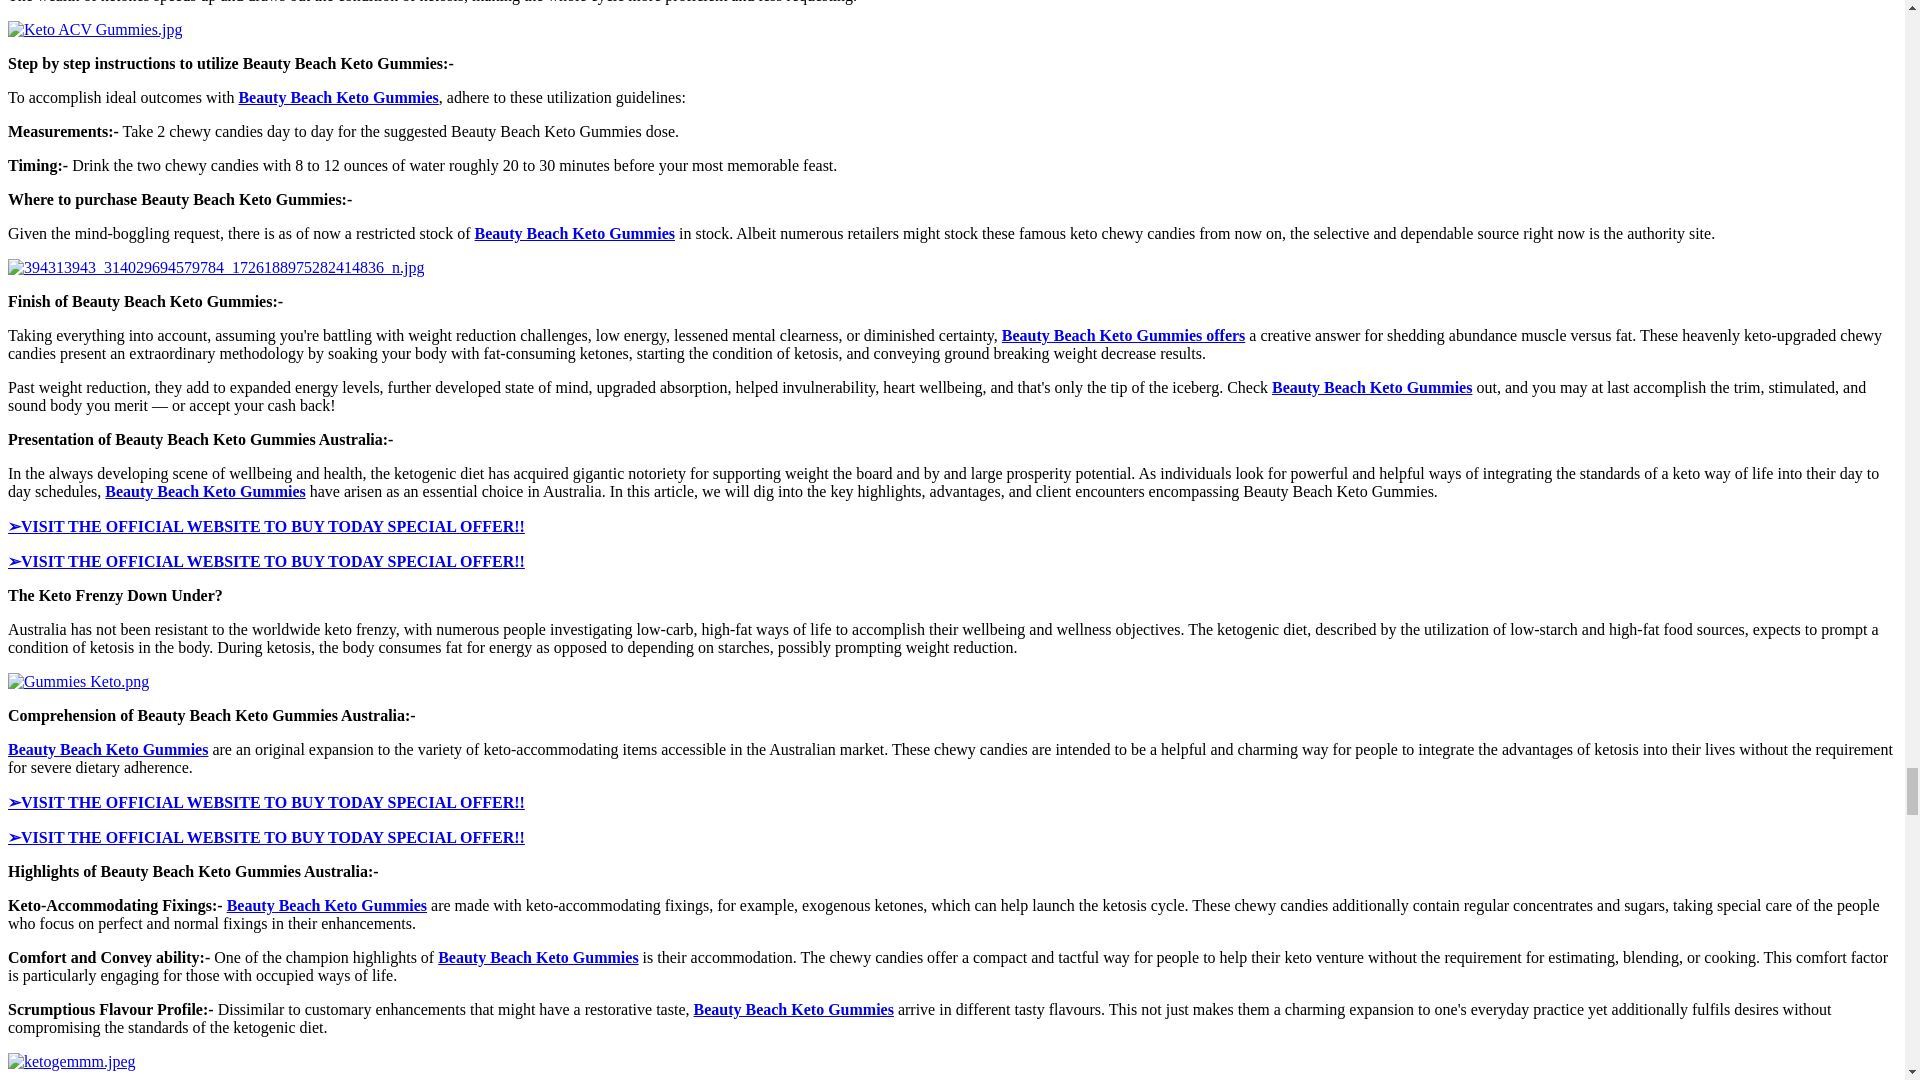 The height and width of the screenshot is (1080, 1920). Describe the element at coordinates (1372, 388) in the screenshot. I see `Beauty Beach Keto Gummies` at that location.